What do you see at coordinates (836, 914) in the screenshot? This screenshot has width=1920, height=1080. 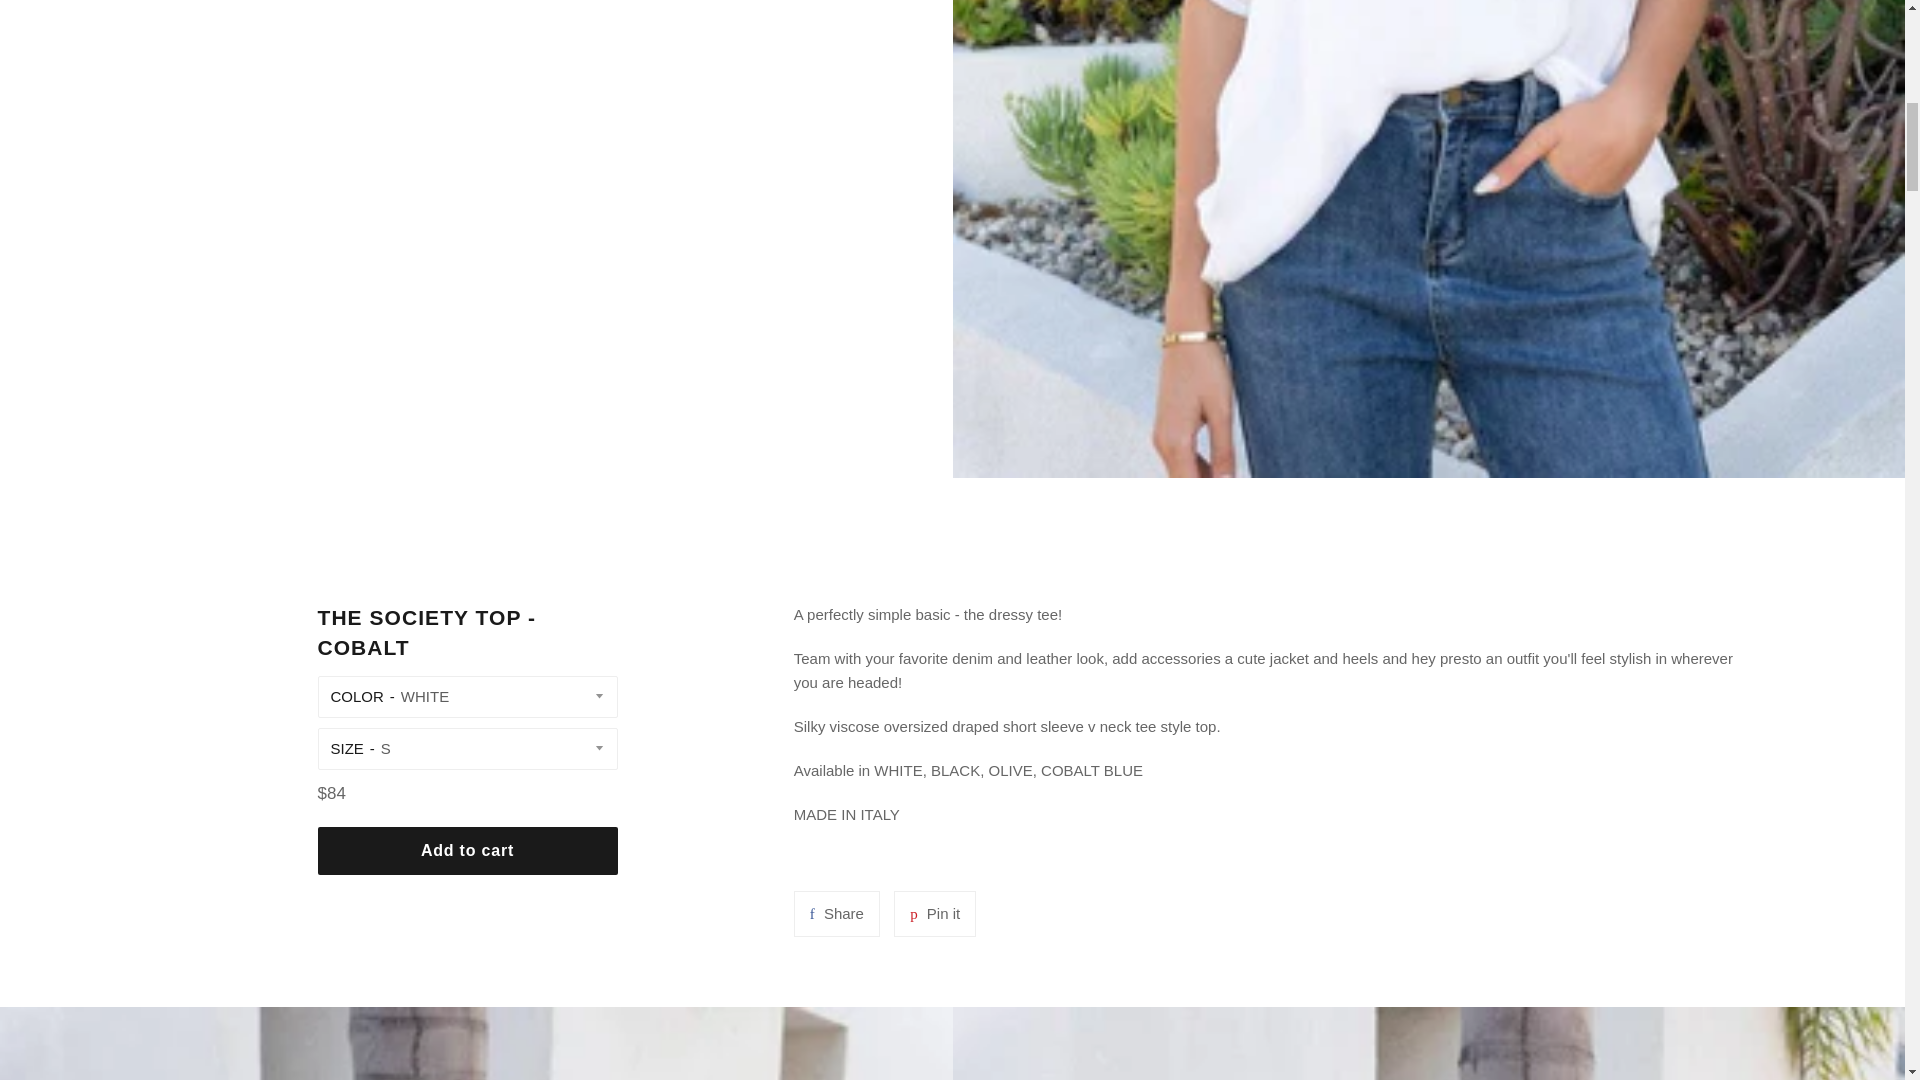 I see `Share on Facebook` at bounding box center [836, 914].